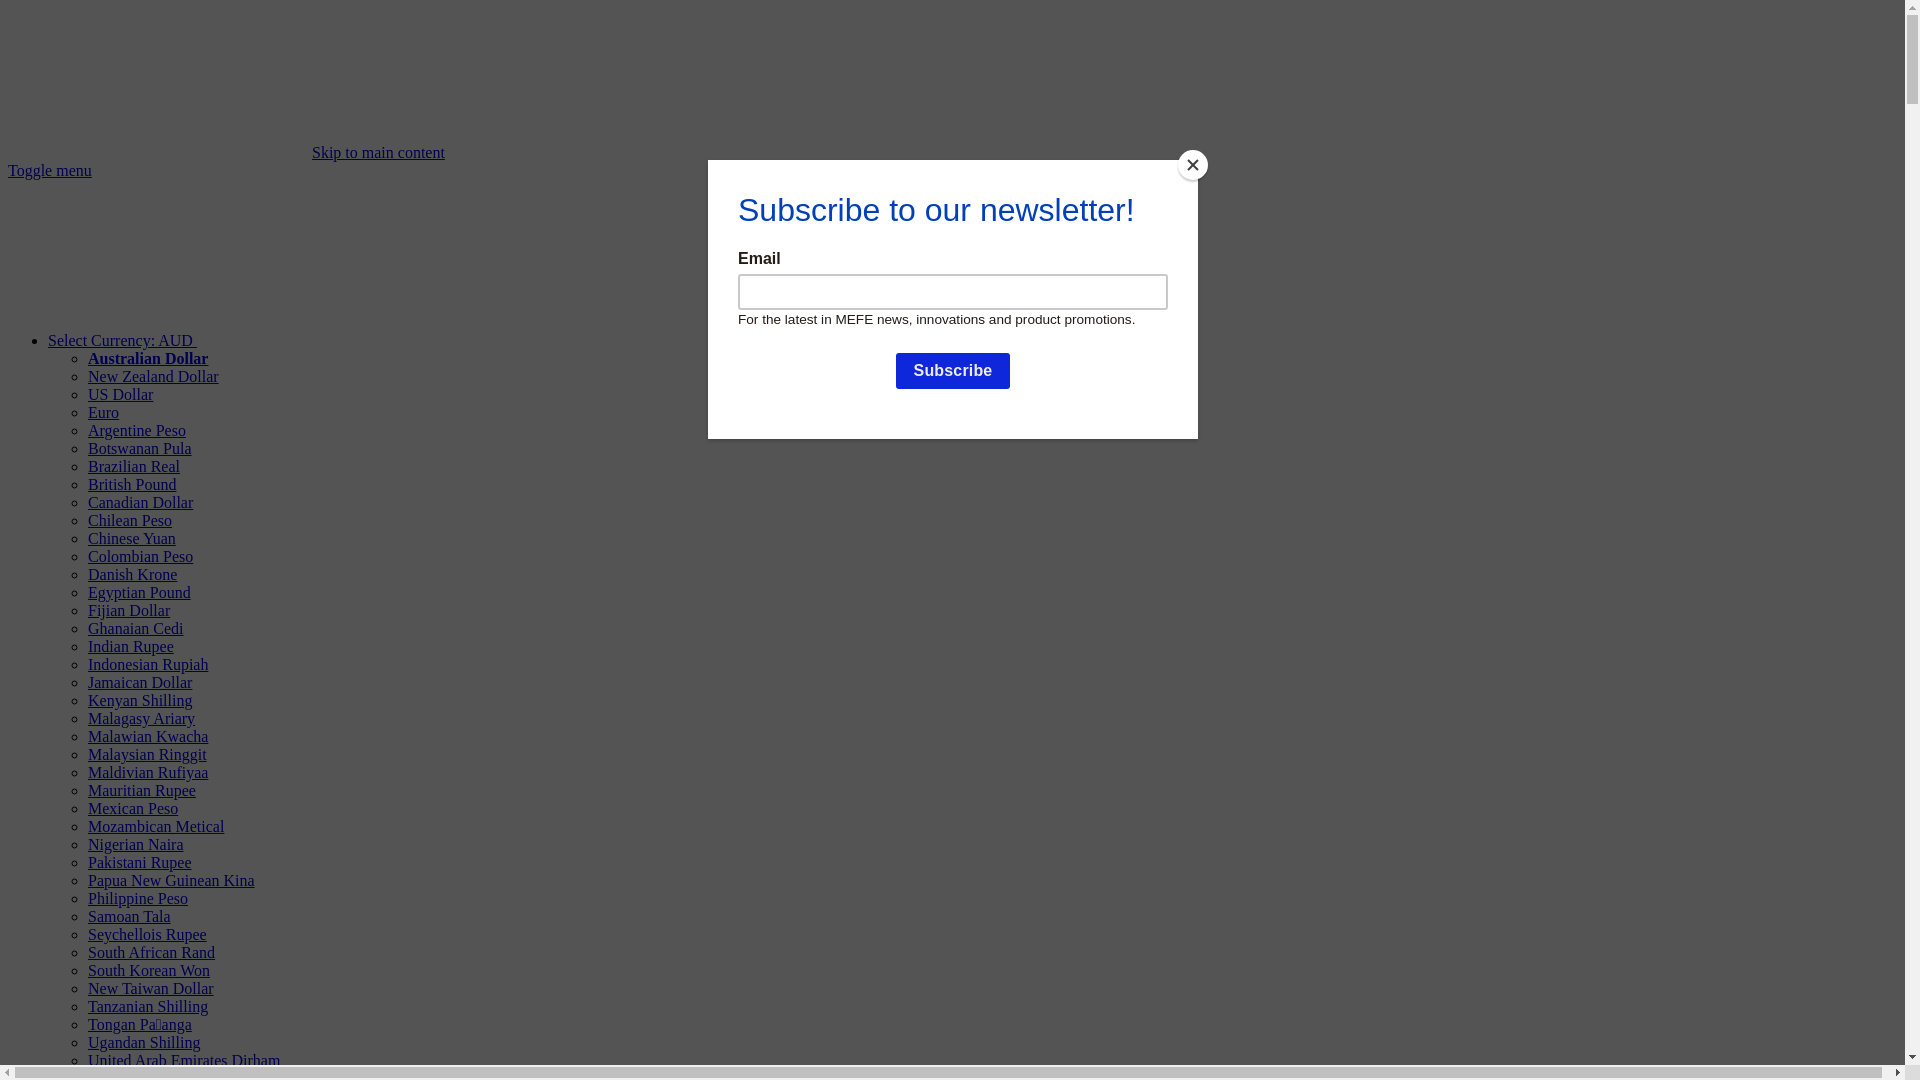 Image resolution: width=1920 pixels, height=1080 pixels. What do you see at coordinates (148, 934) in the screenshot?
I see `Seychellois Rupee` at bounding box center [148, 934].